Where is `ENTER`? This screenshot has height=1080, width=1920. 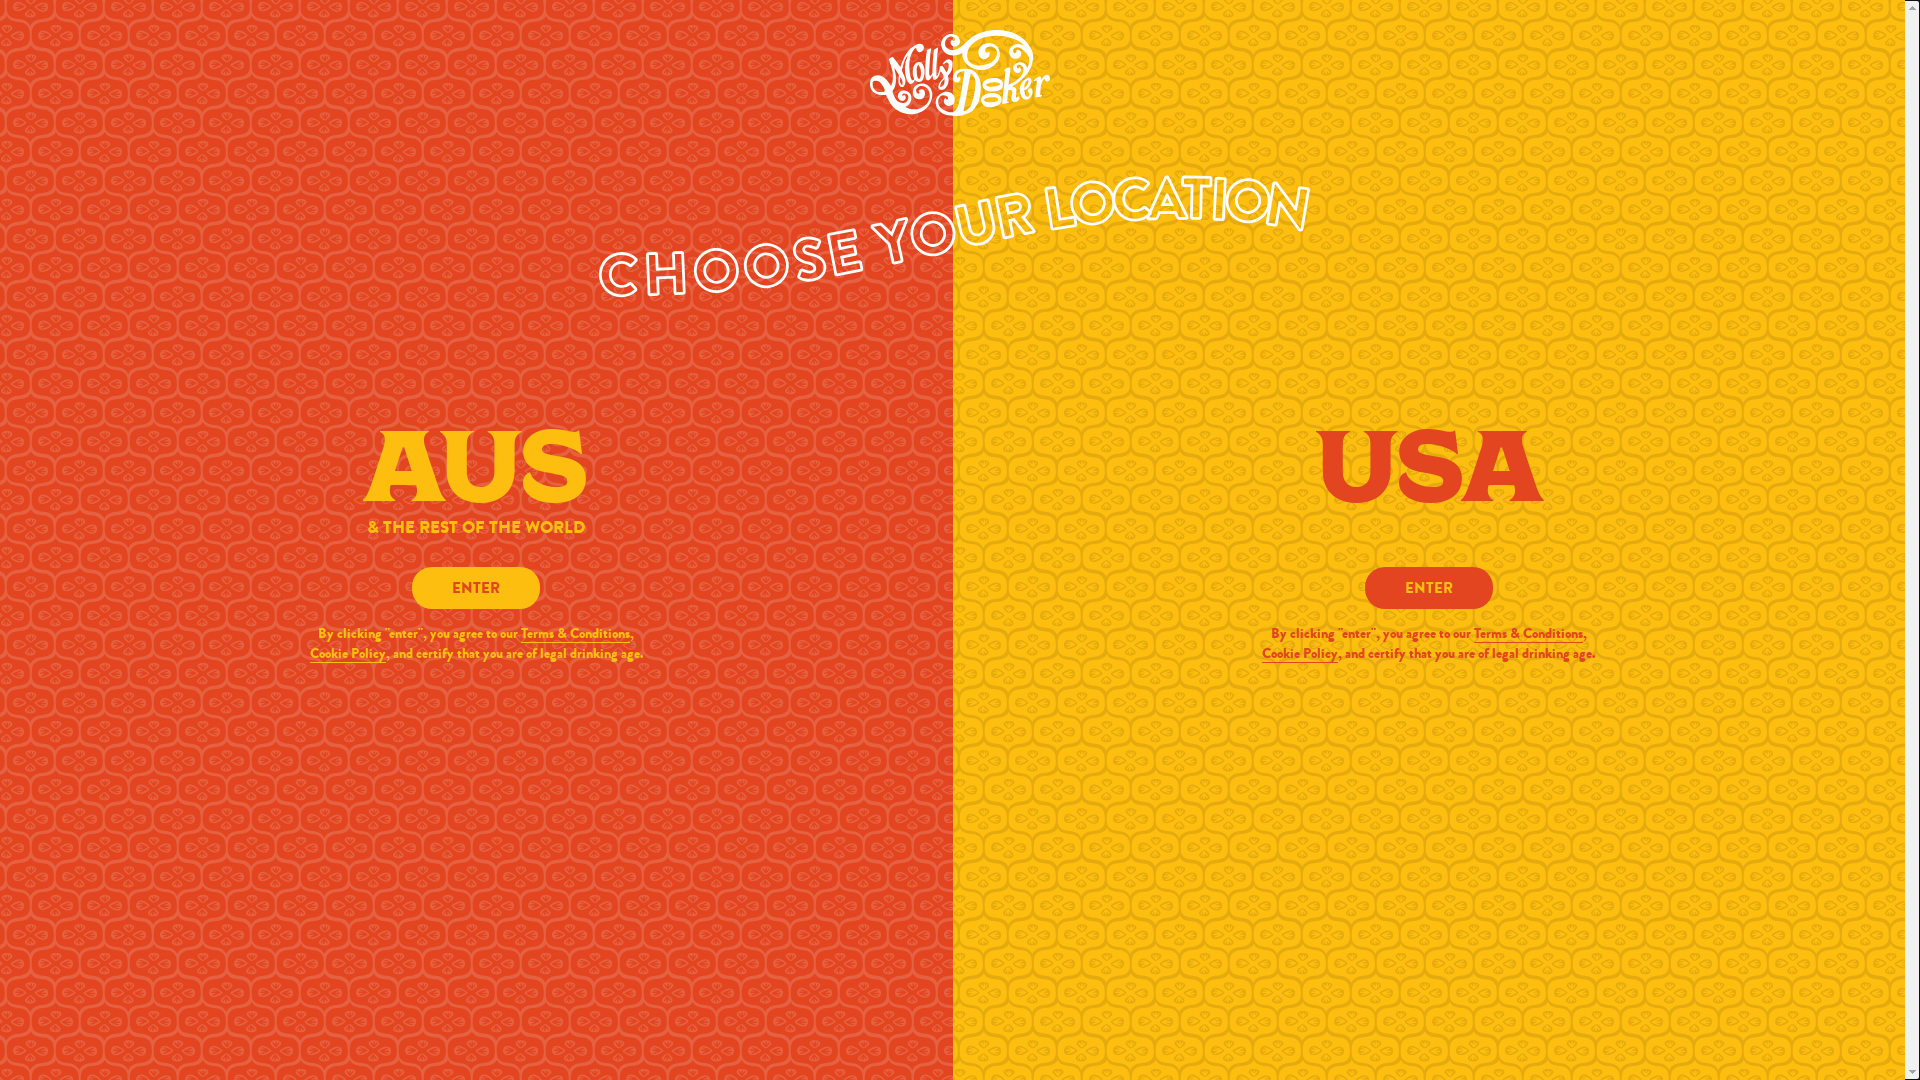 ENTER is located at coordinates (476, 588).